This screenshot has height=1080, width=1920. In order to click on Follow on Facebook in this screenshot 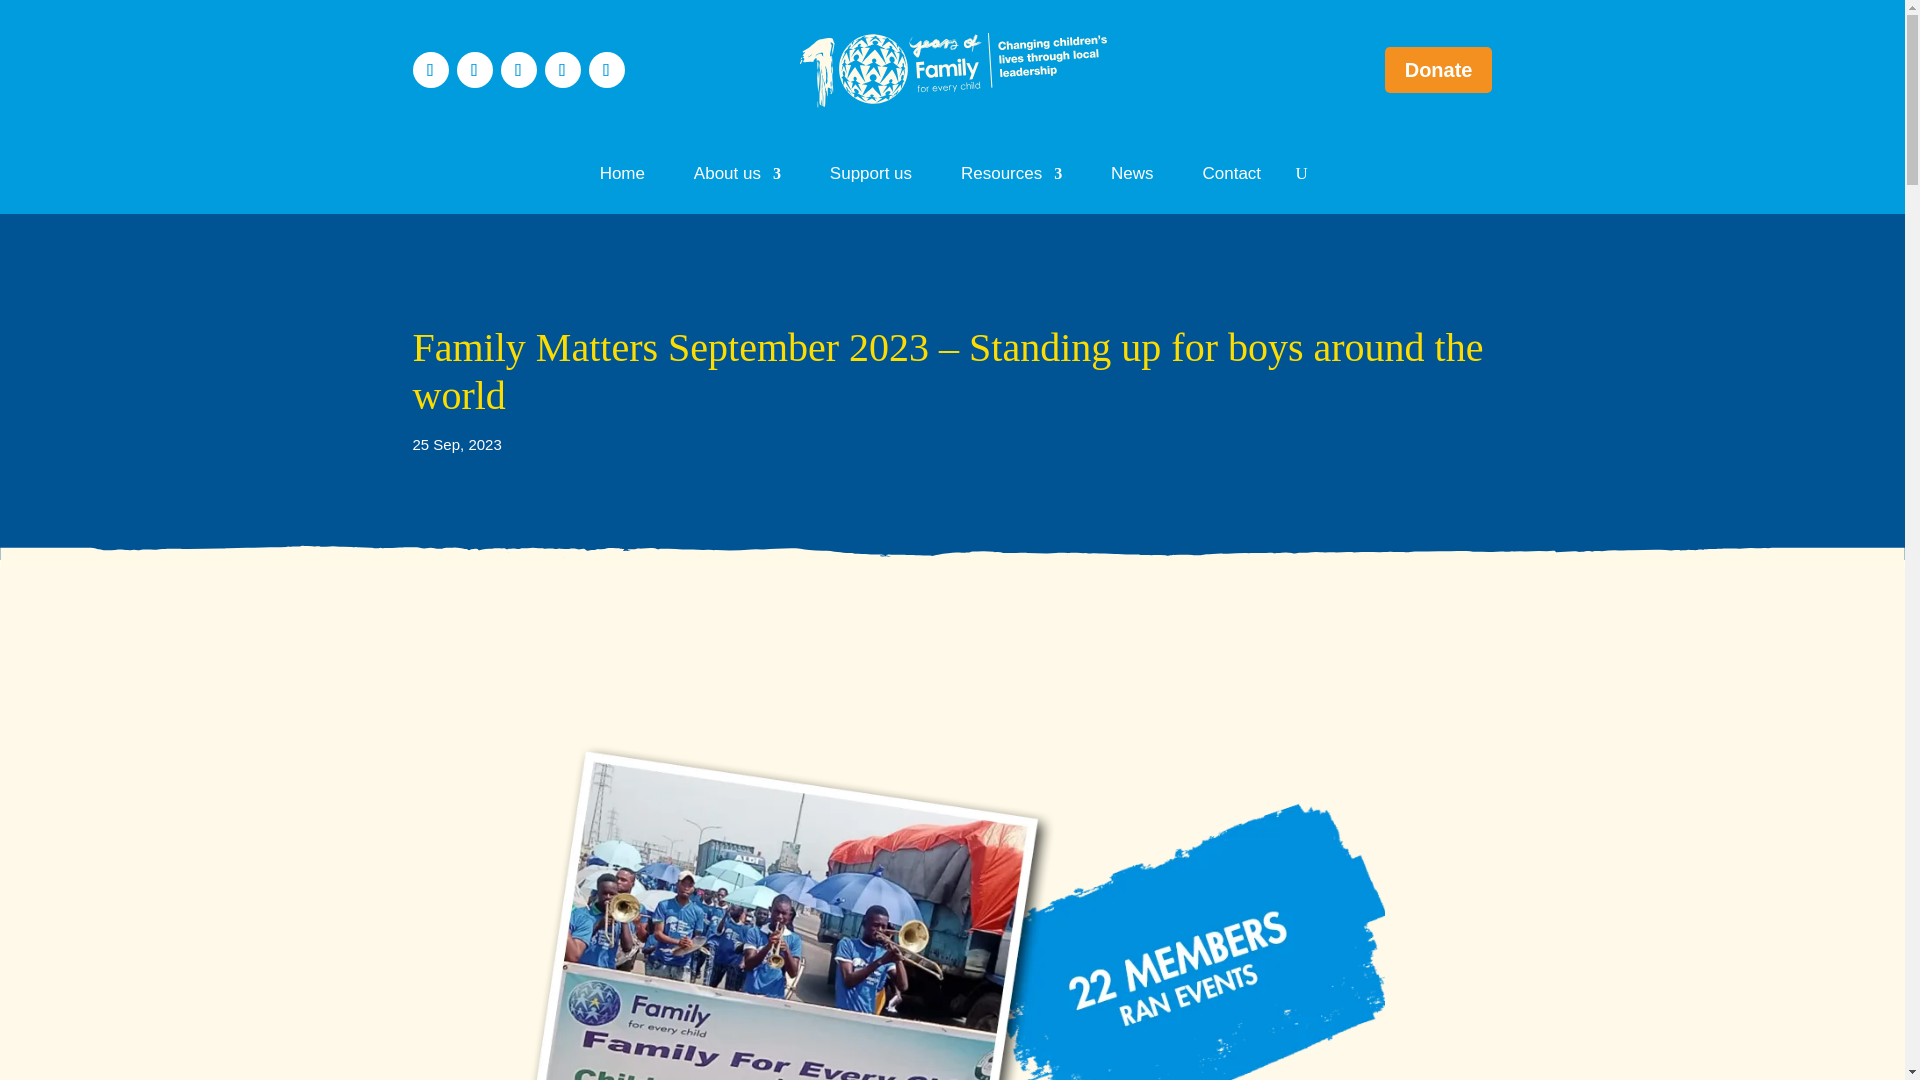, I will do `click(430, 69)`.